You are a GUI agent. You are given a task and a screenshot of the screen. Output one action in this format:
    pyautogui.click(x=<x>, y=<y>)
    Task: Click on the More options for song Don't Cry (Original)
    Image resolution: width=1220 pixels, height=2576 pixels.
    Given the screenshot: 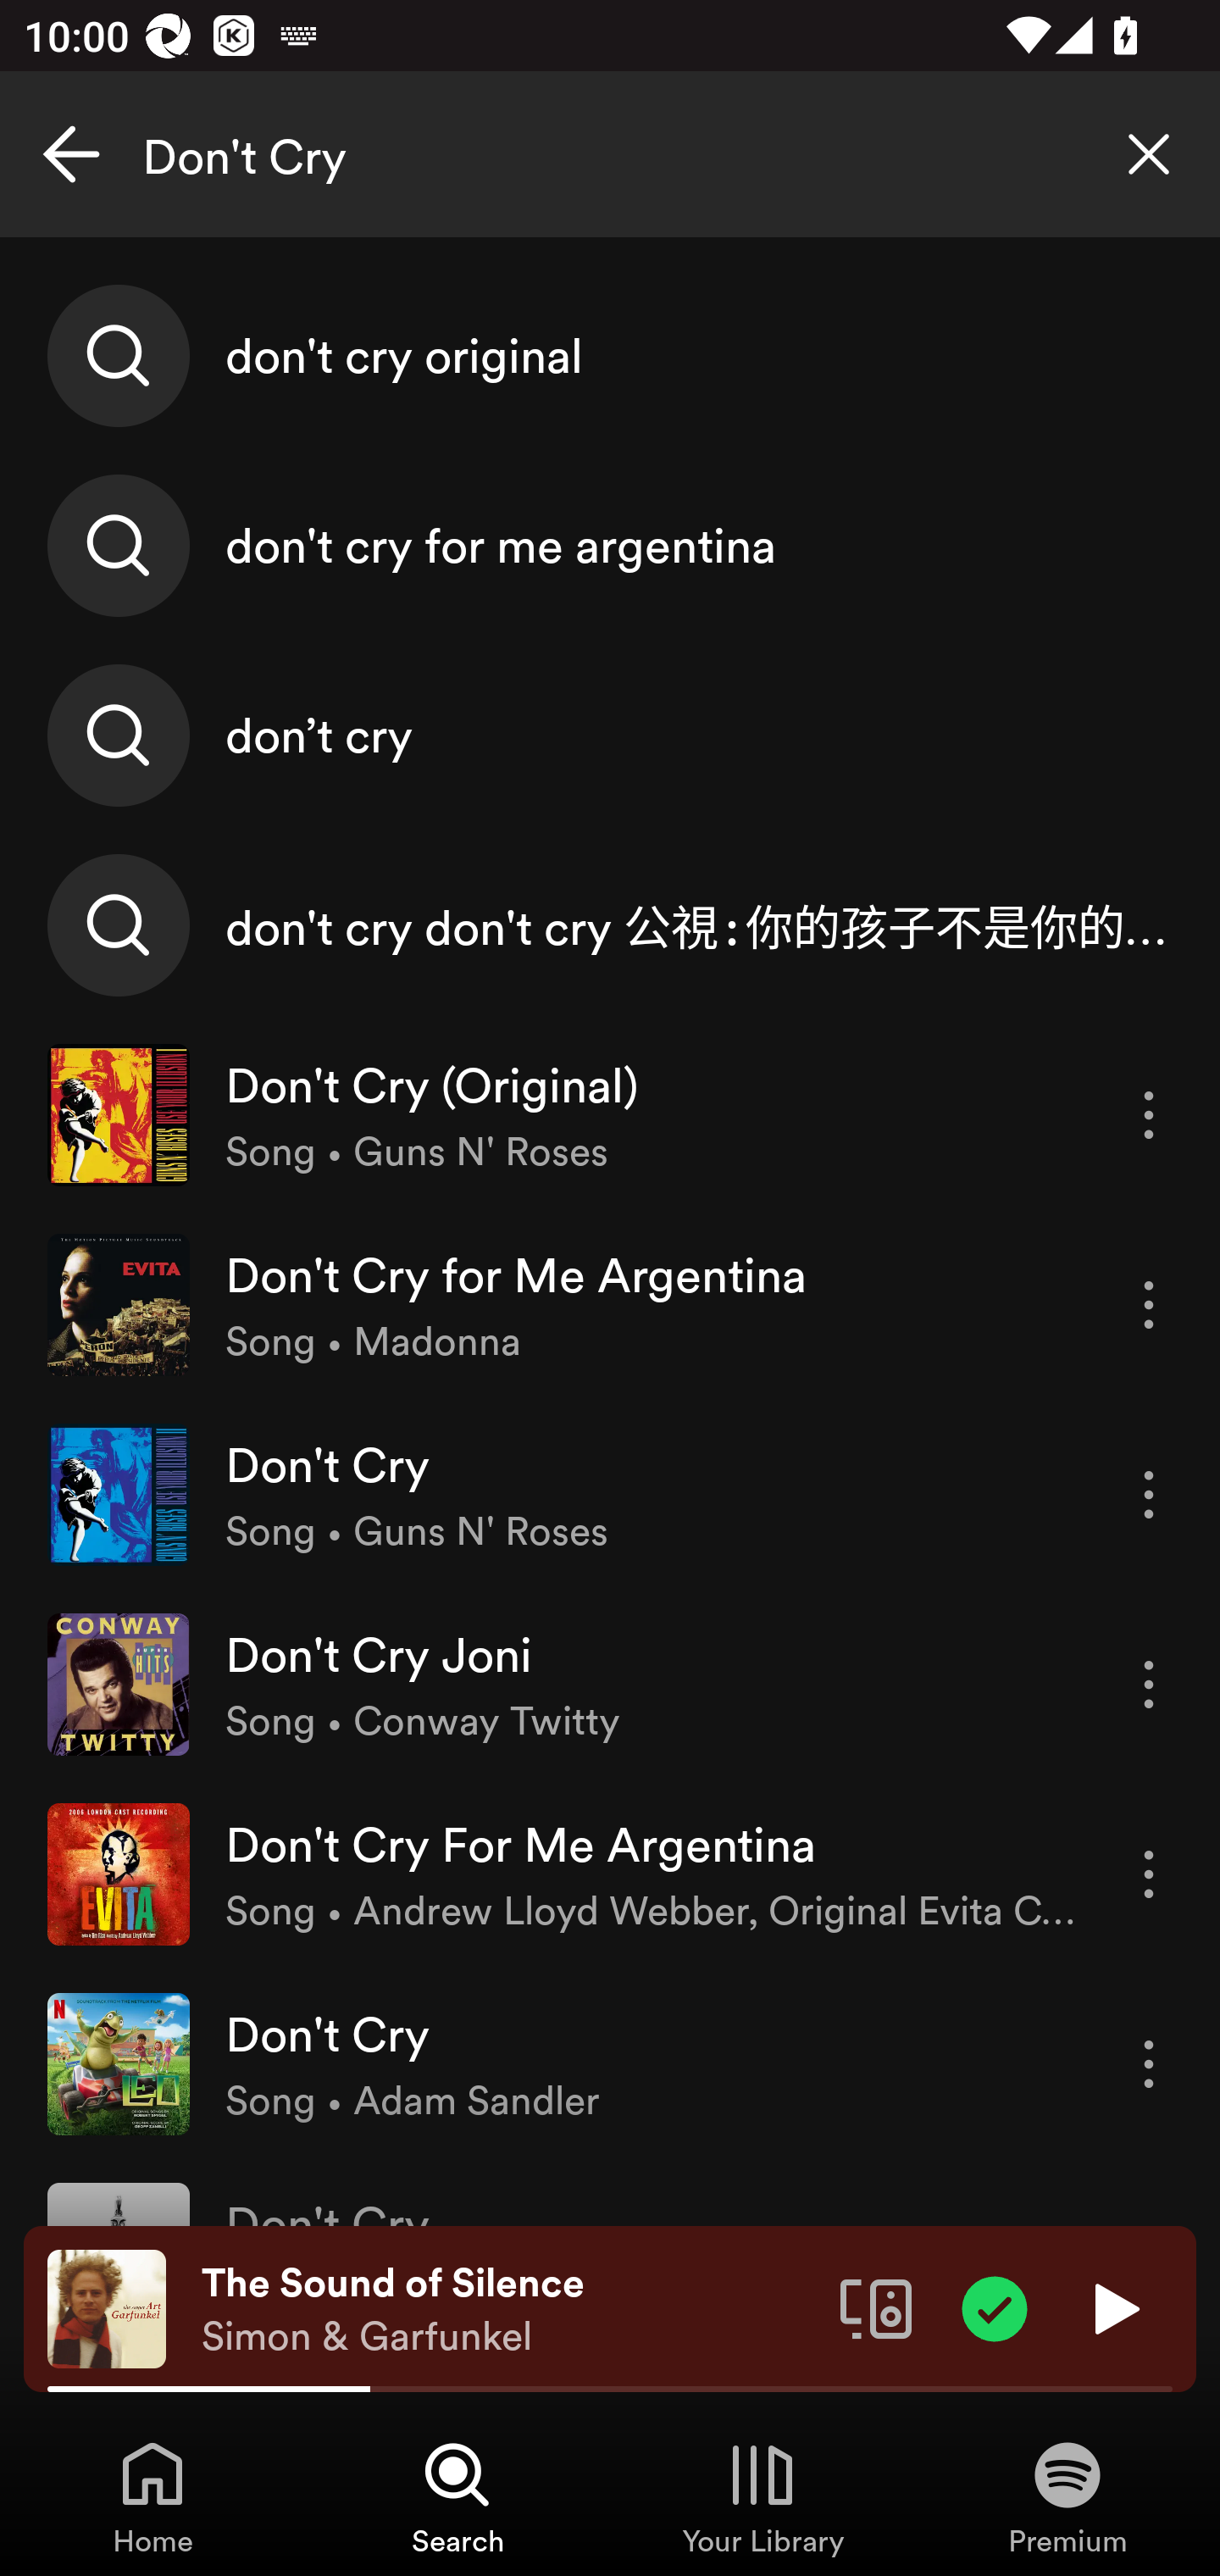 What is the action you would take?
    pyautogui.click(x=1149, y=1115)
    